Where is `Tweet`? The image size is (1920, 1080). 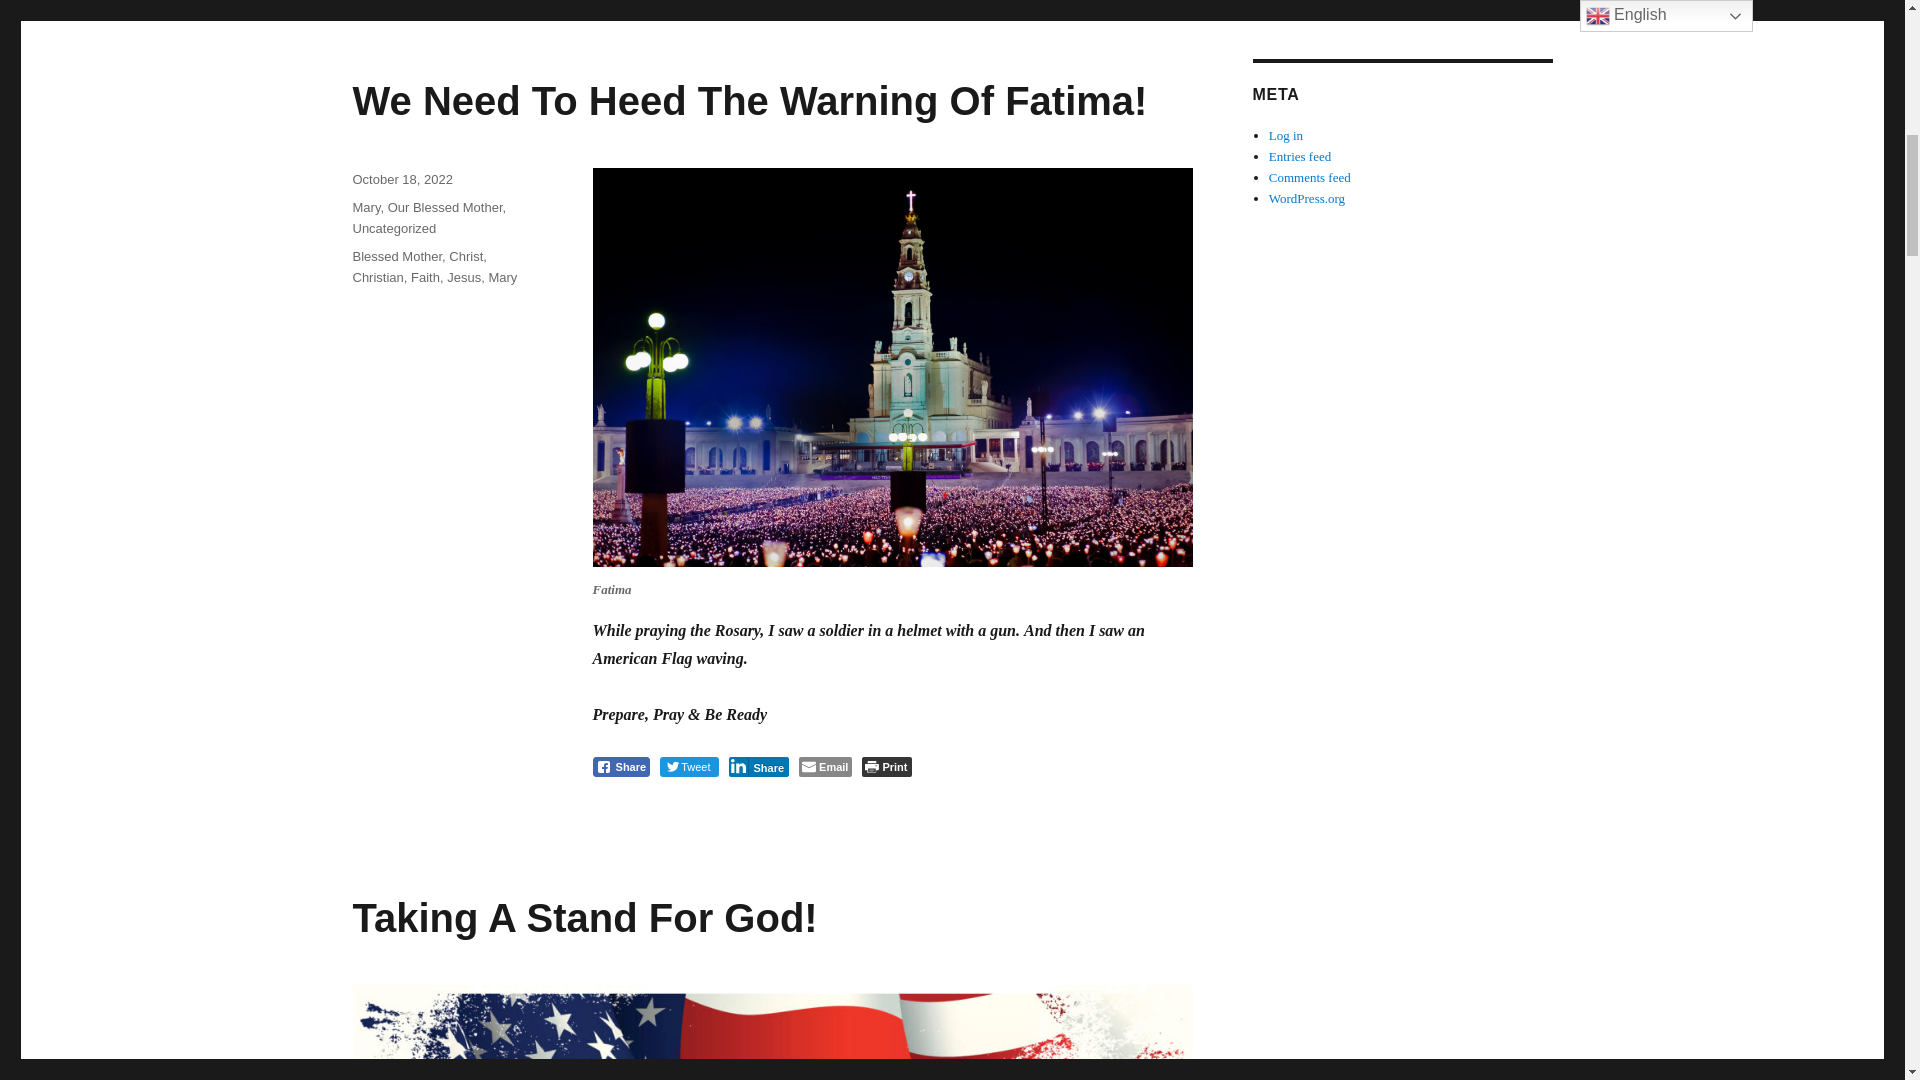 Tweet is located at coordinates (689, 766).